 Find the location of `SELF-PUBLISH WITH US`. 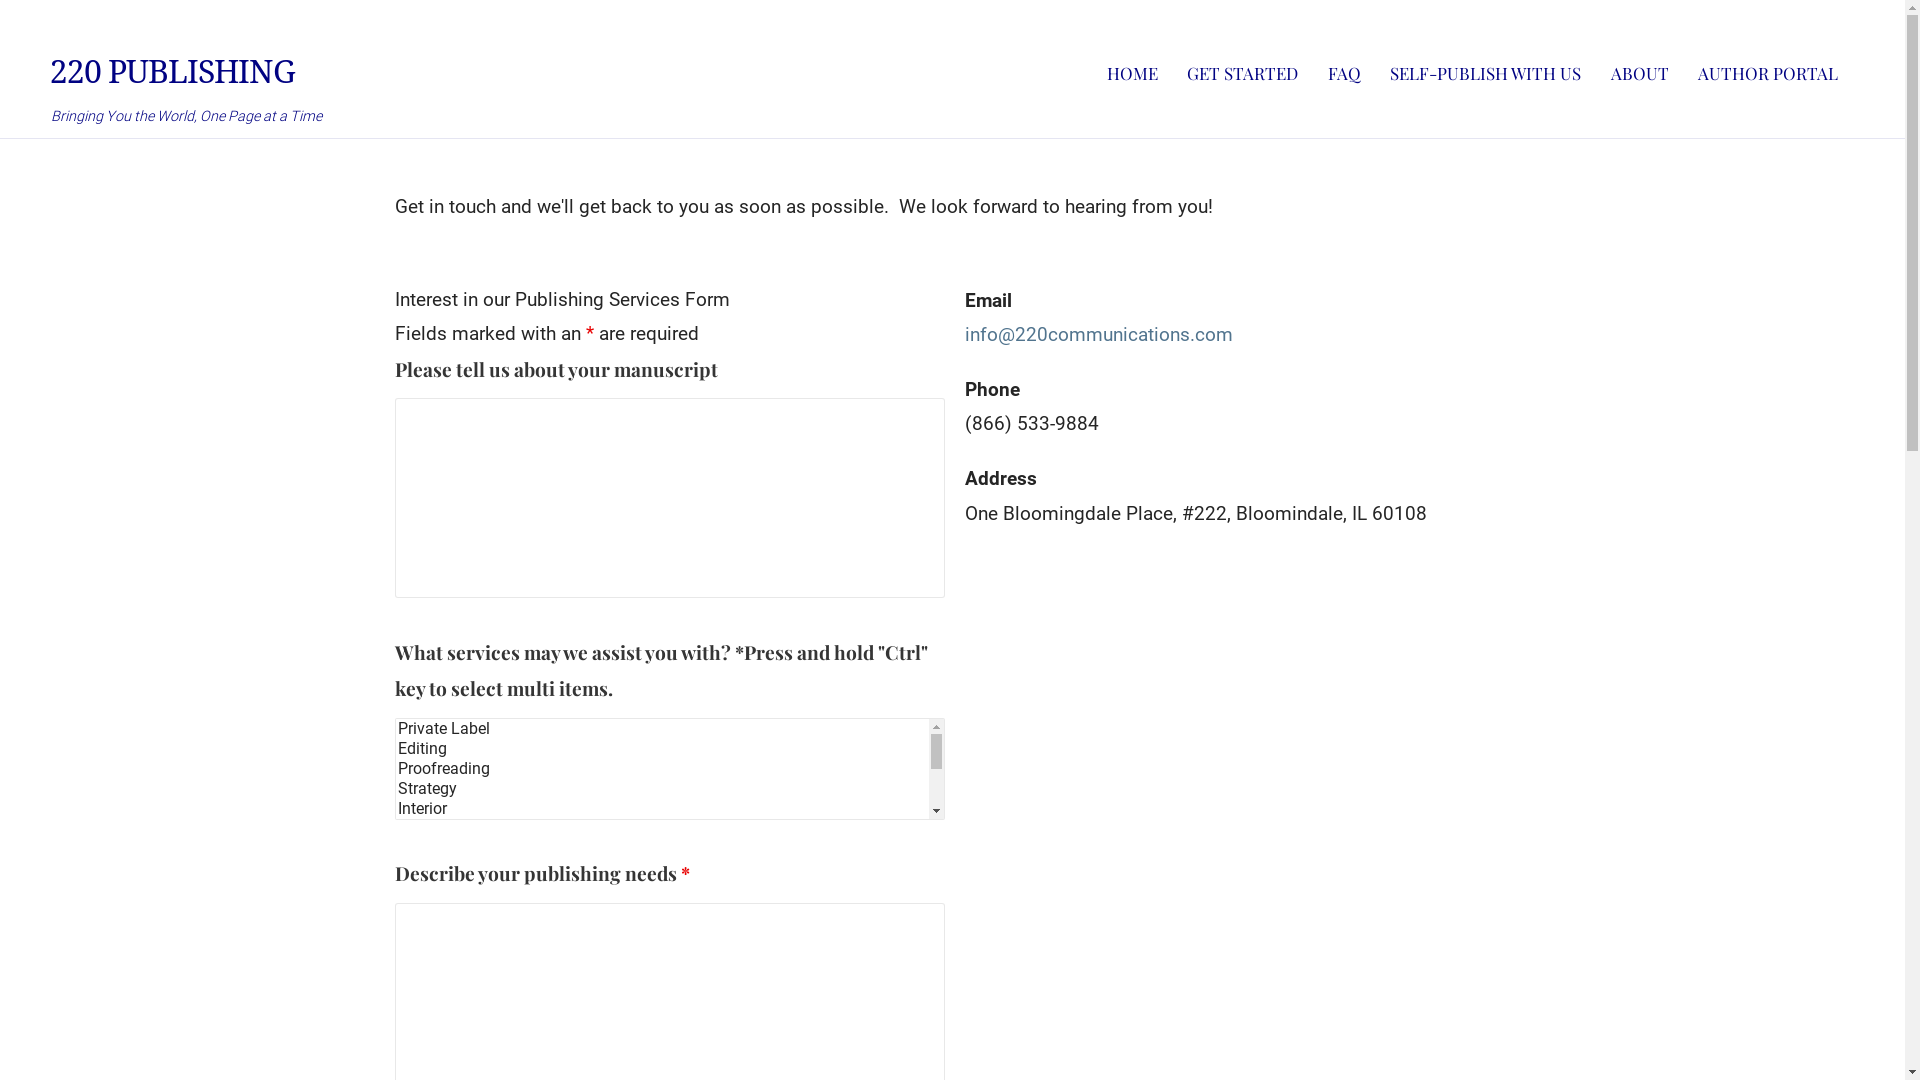

SELF-PUBLISH WITH US is located at coordinates (1486, 72).